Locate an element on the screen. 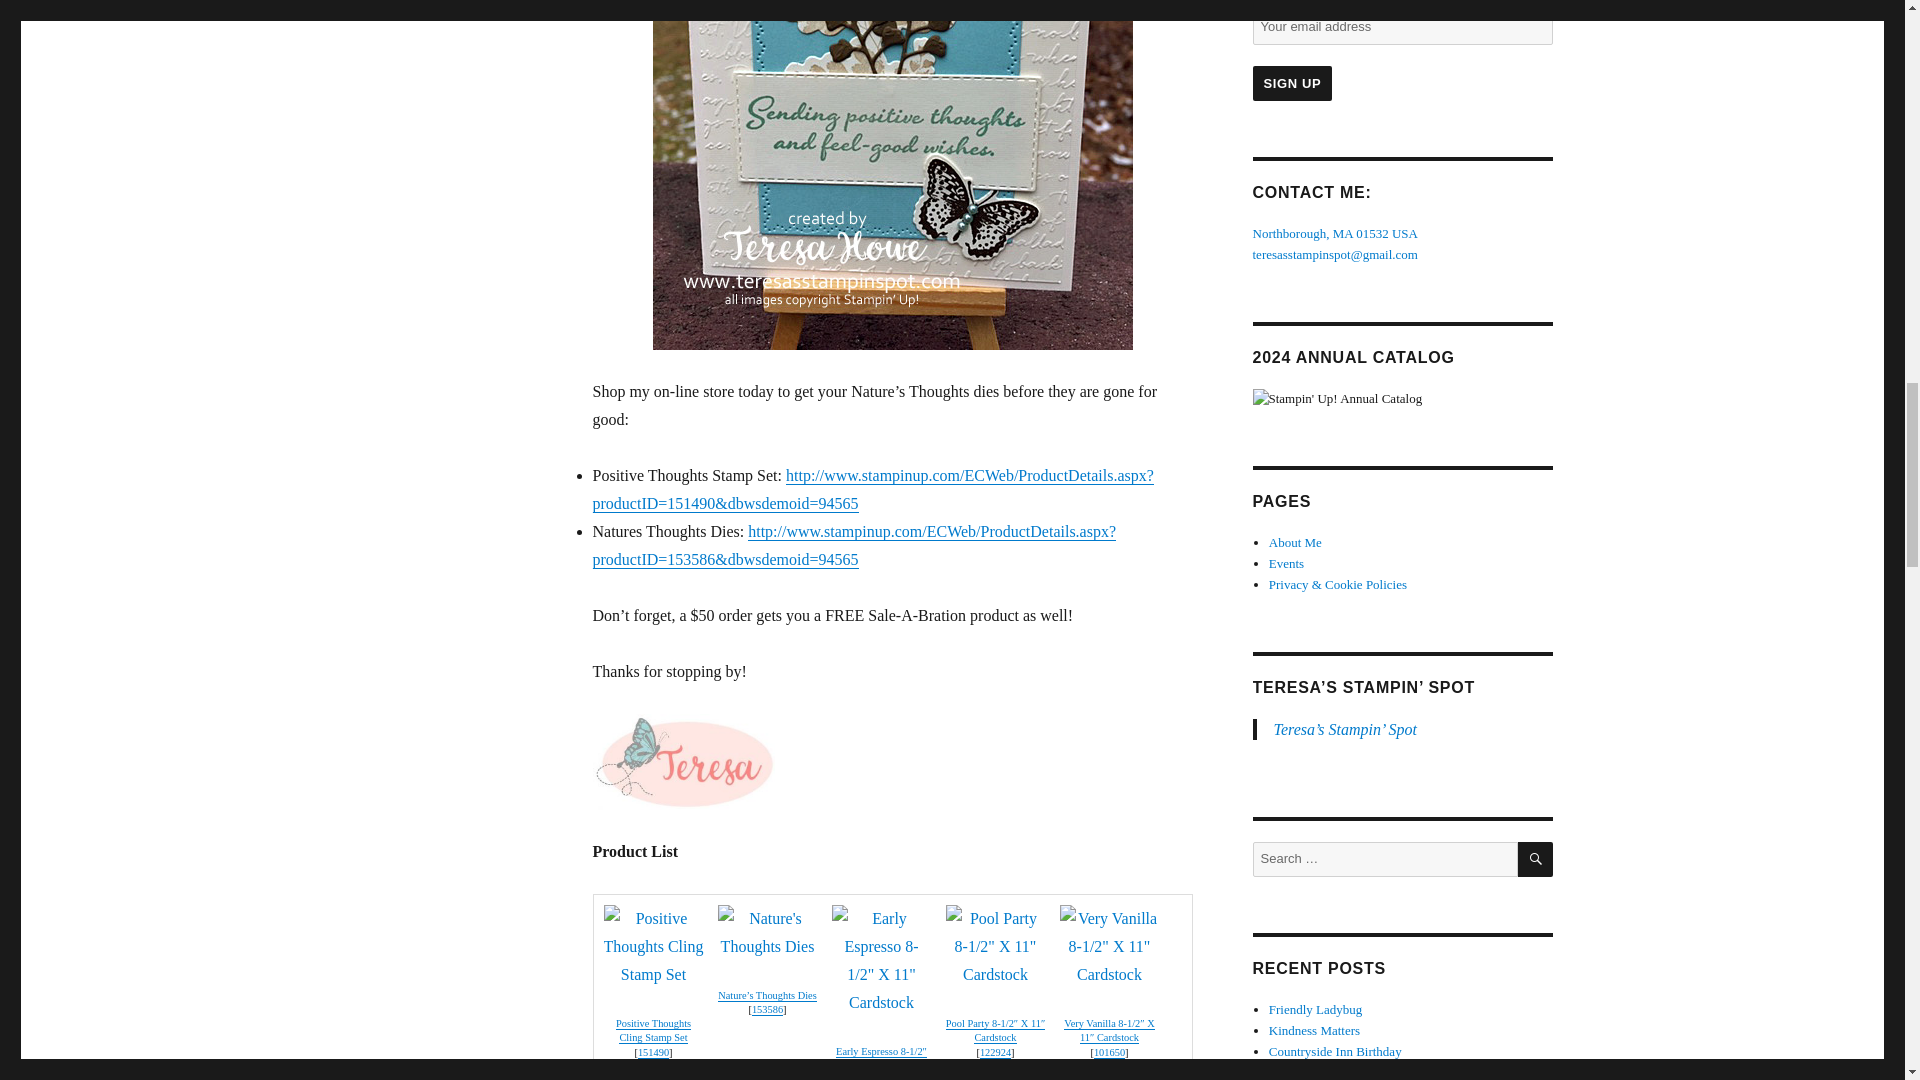 The image size is (1920, 1080). Positive Thoughts Cling Stamp Set is located at coordinates (654, 1031).